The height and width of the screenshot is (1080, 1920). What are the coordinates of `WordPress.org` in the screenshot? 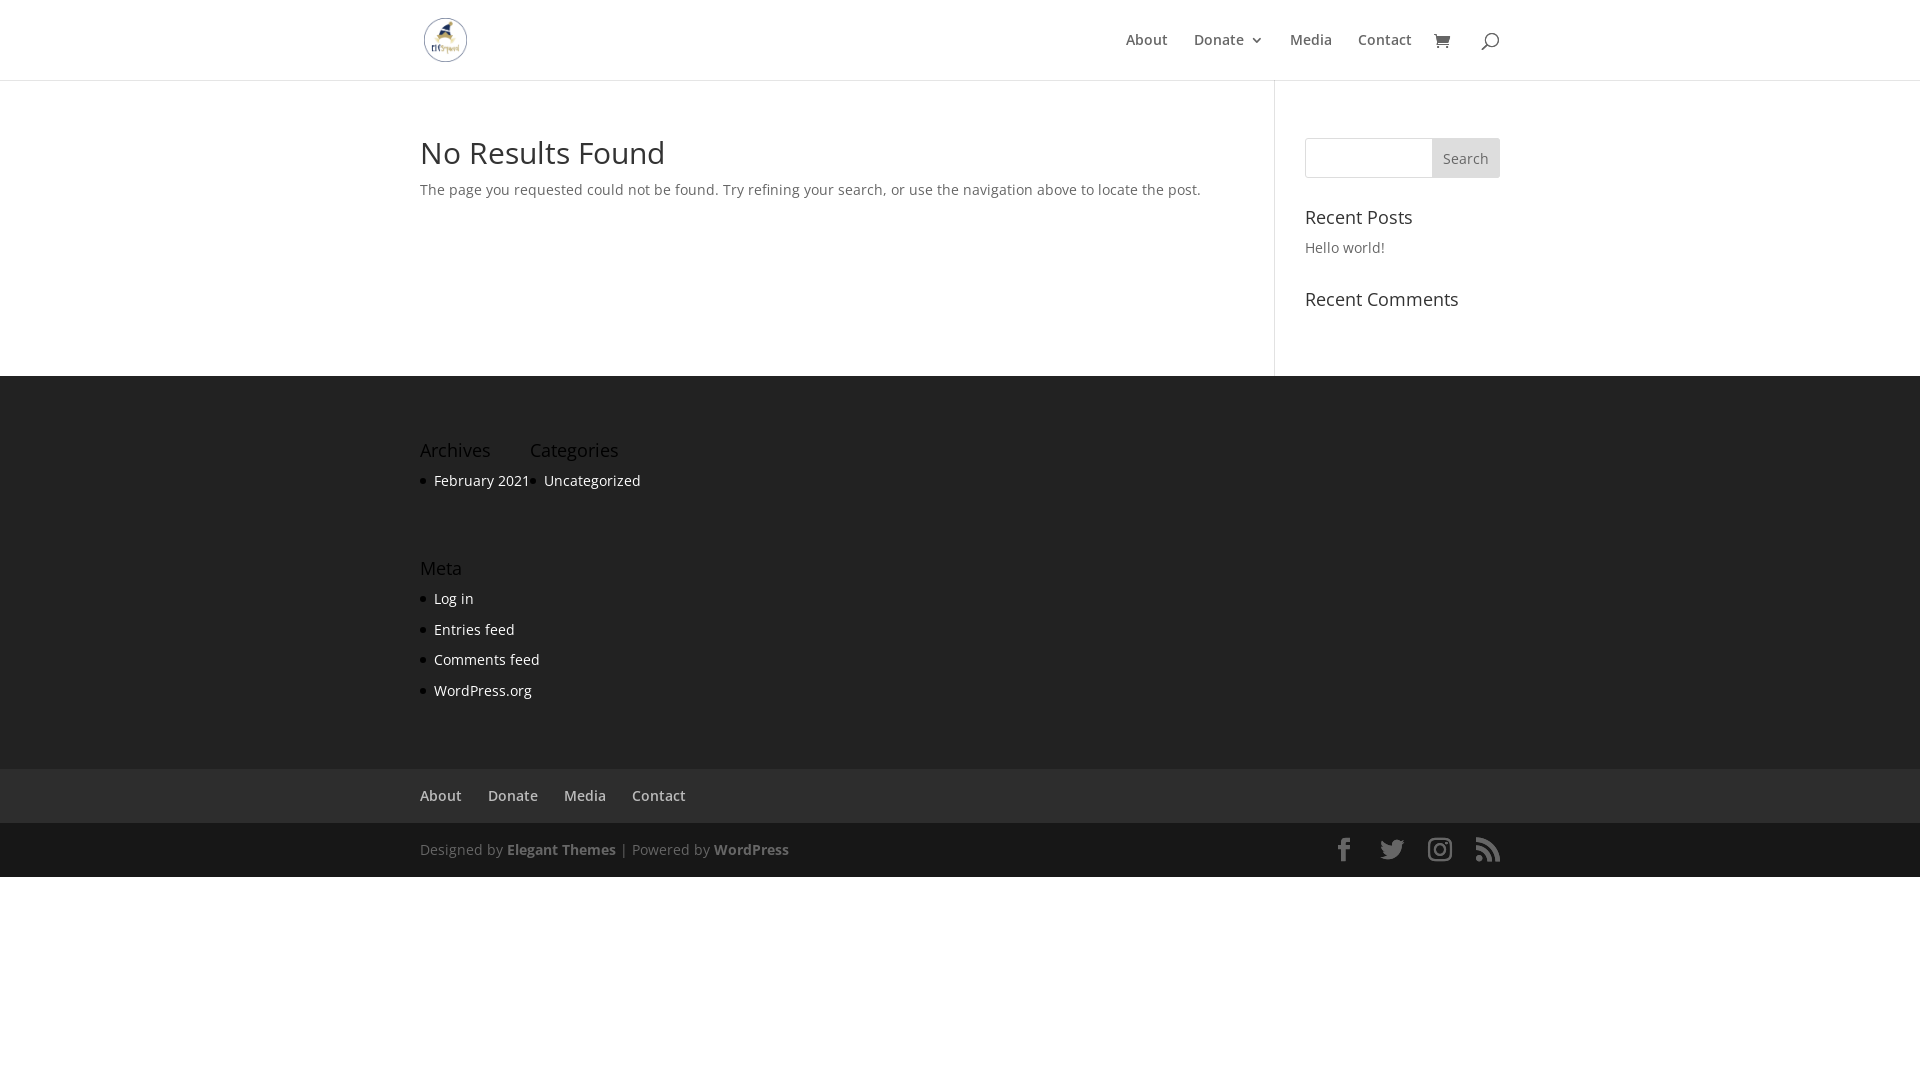 It's located at (483, 690).